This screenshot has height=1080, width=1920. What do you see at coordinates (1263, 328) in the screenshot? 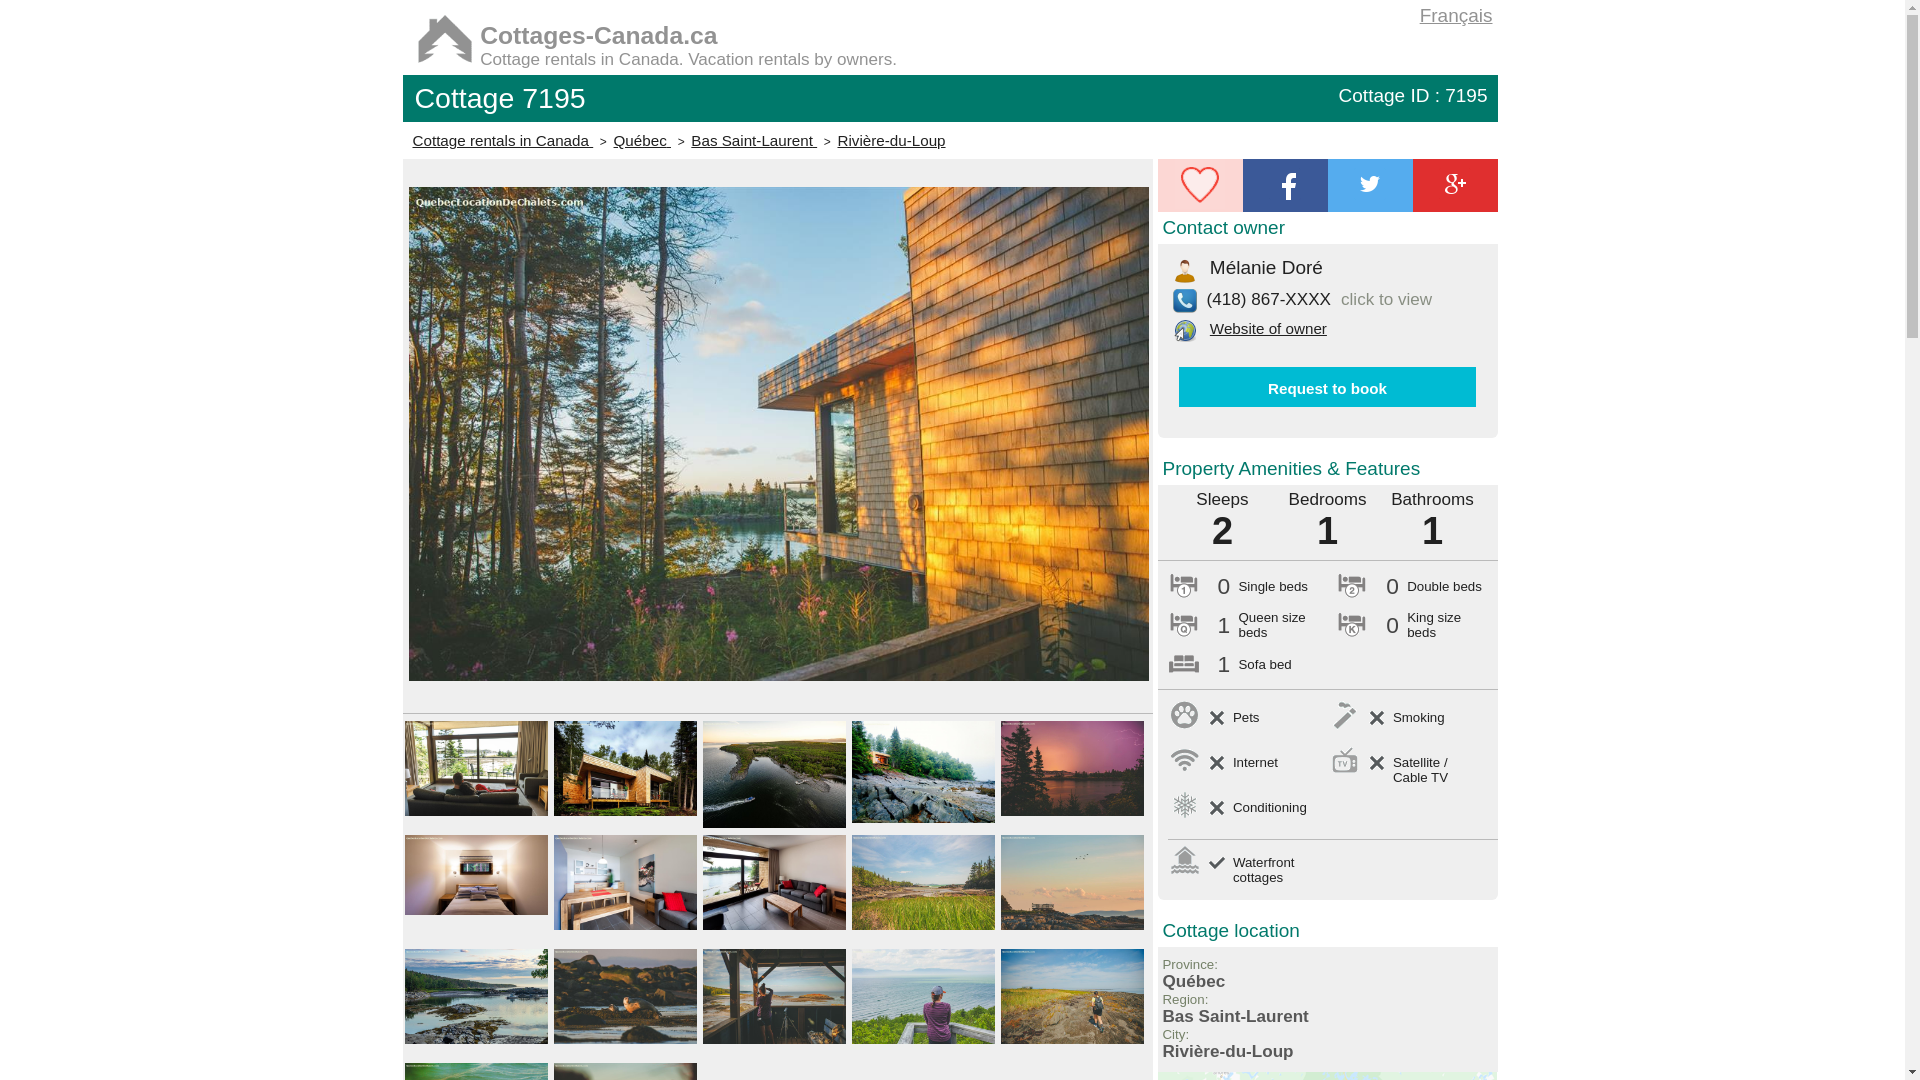
I see `Website of owner` at bounding box center [1263, 328].